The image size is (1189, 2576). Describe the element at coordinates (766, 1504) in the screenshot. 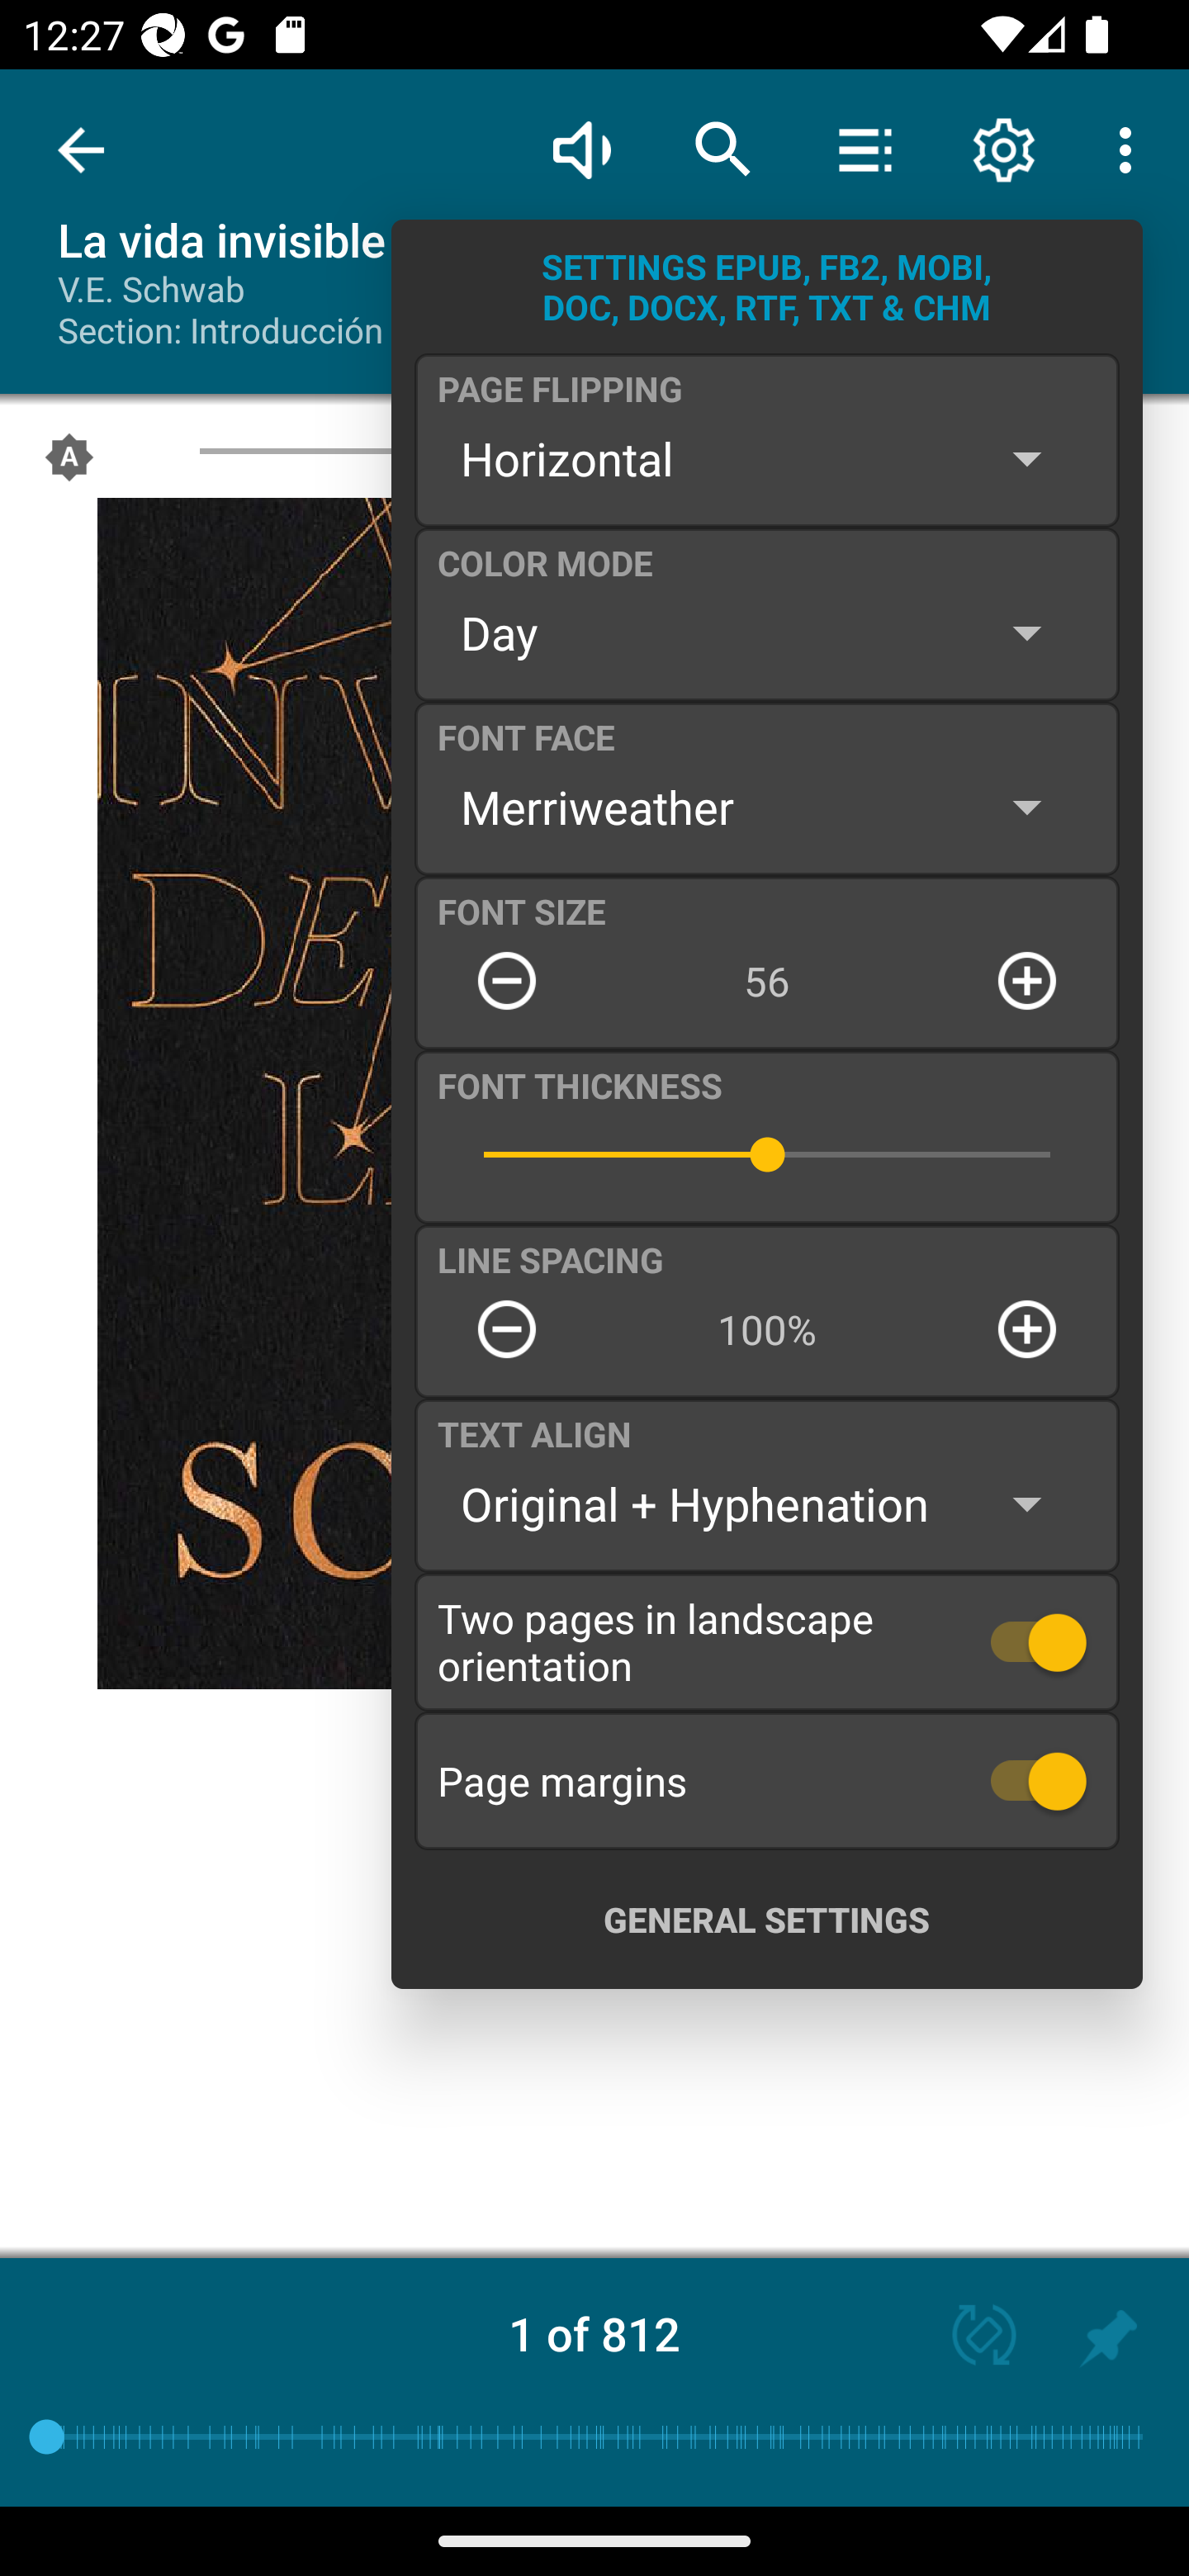

I see `Original + Hyphenation` at that location.